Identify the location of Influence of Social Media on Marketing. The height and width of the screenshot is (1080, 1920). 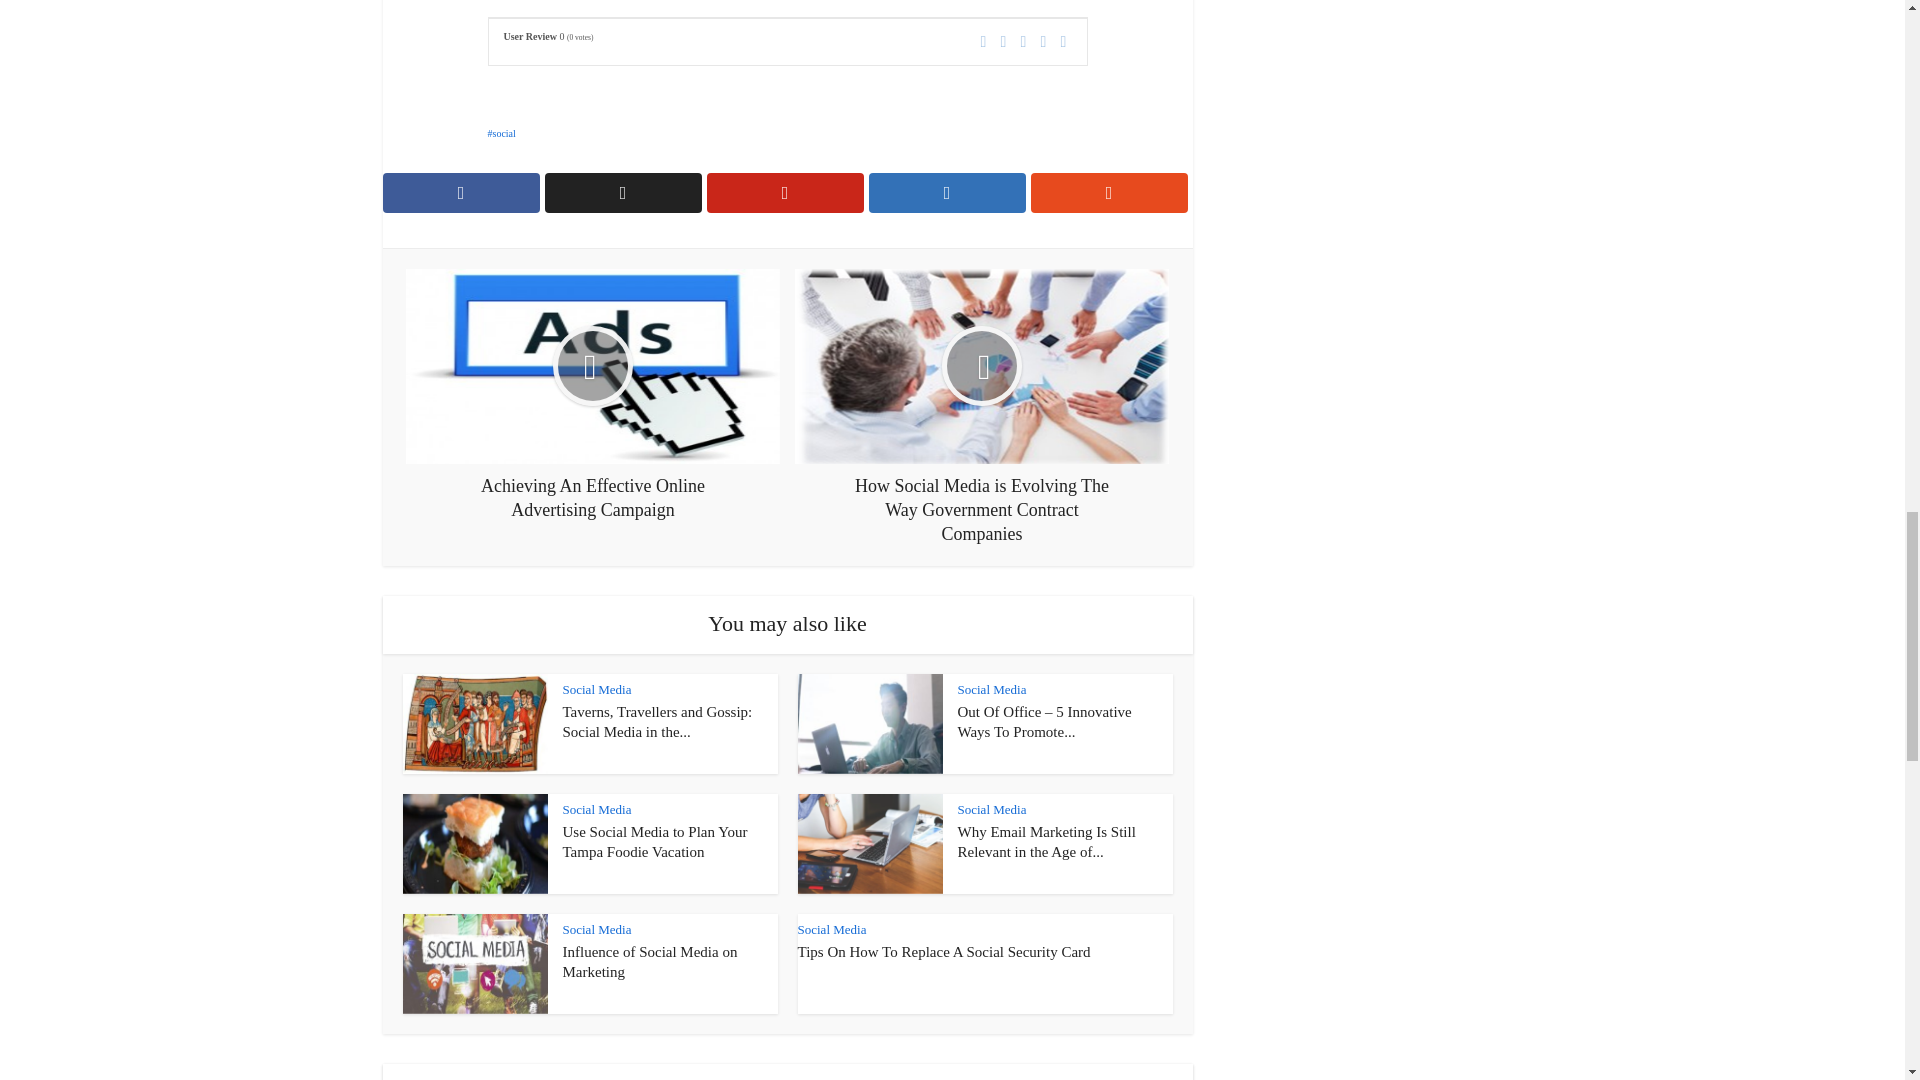
(650, 961).